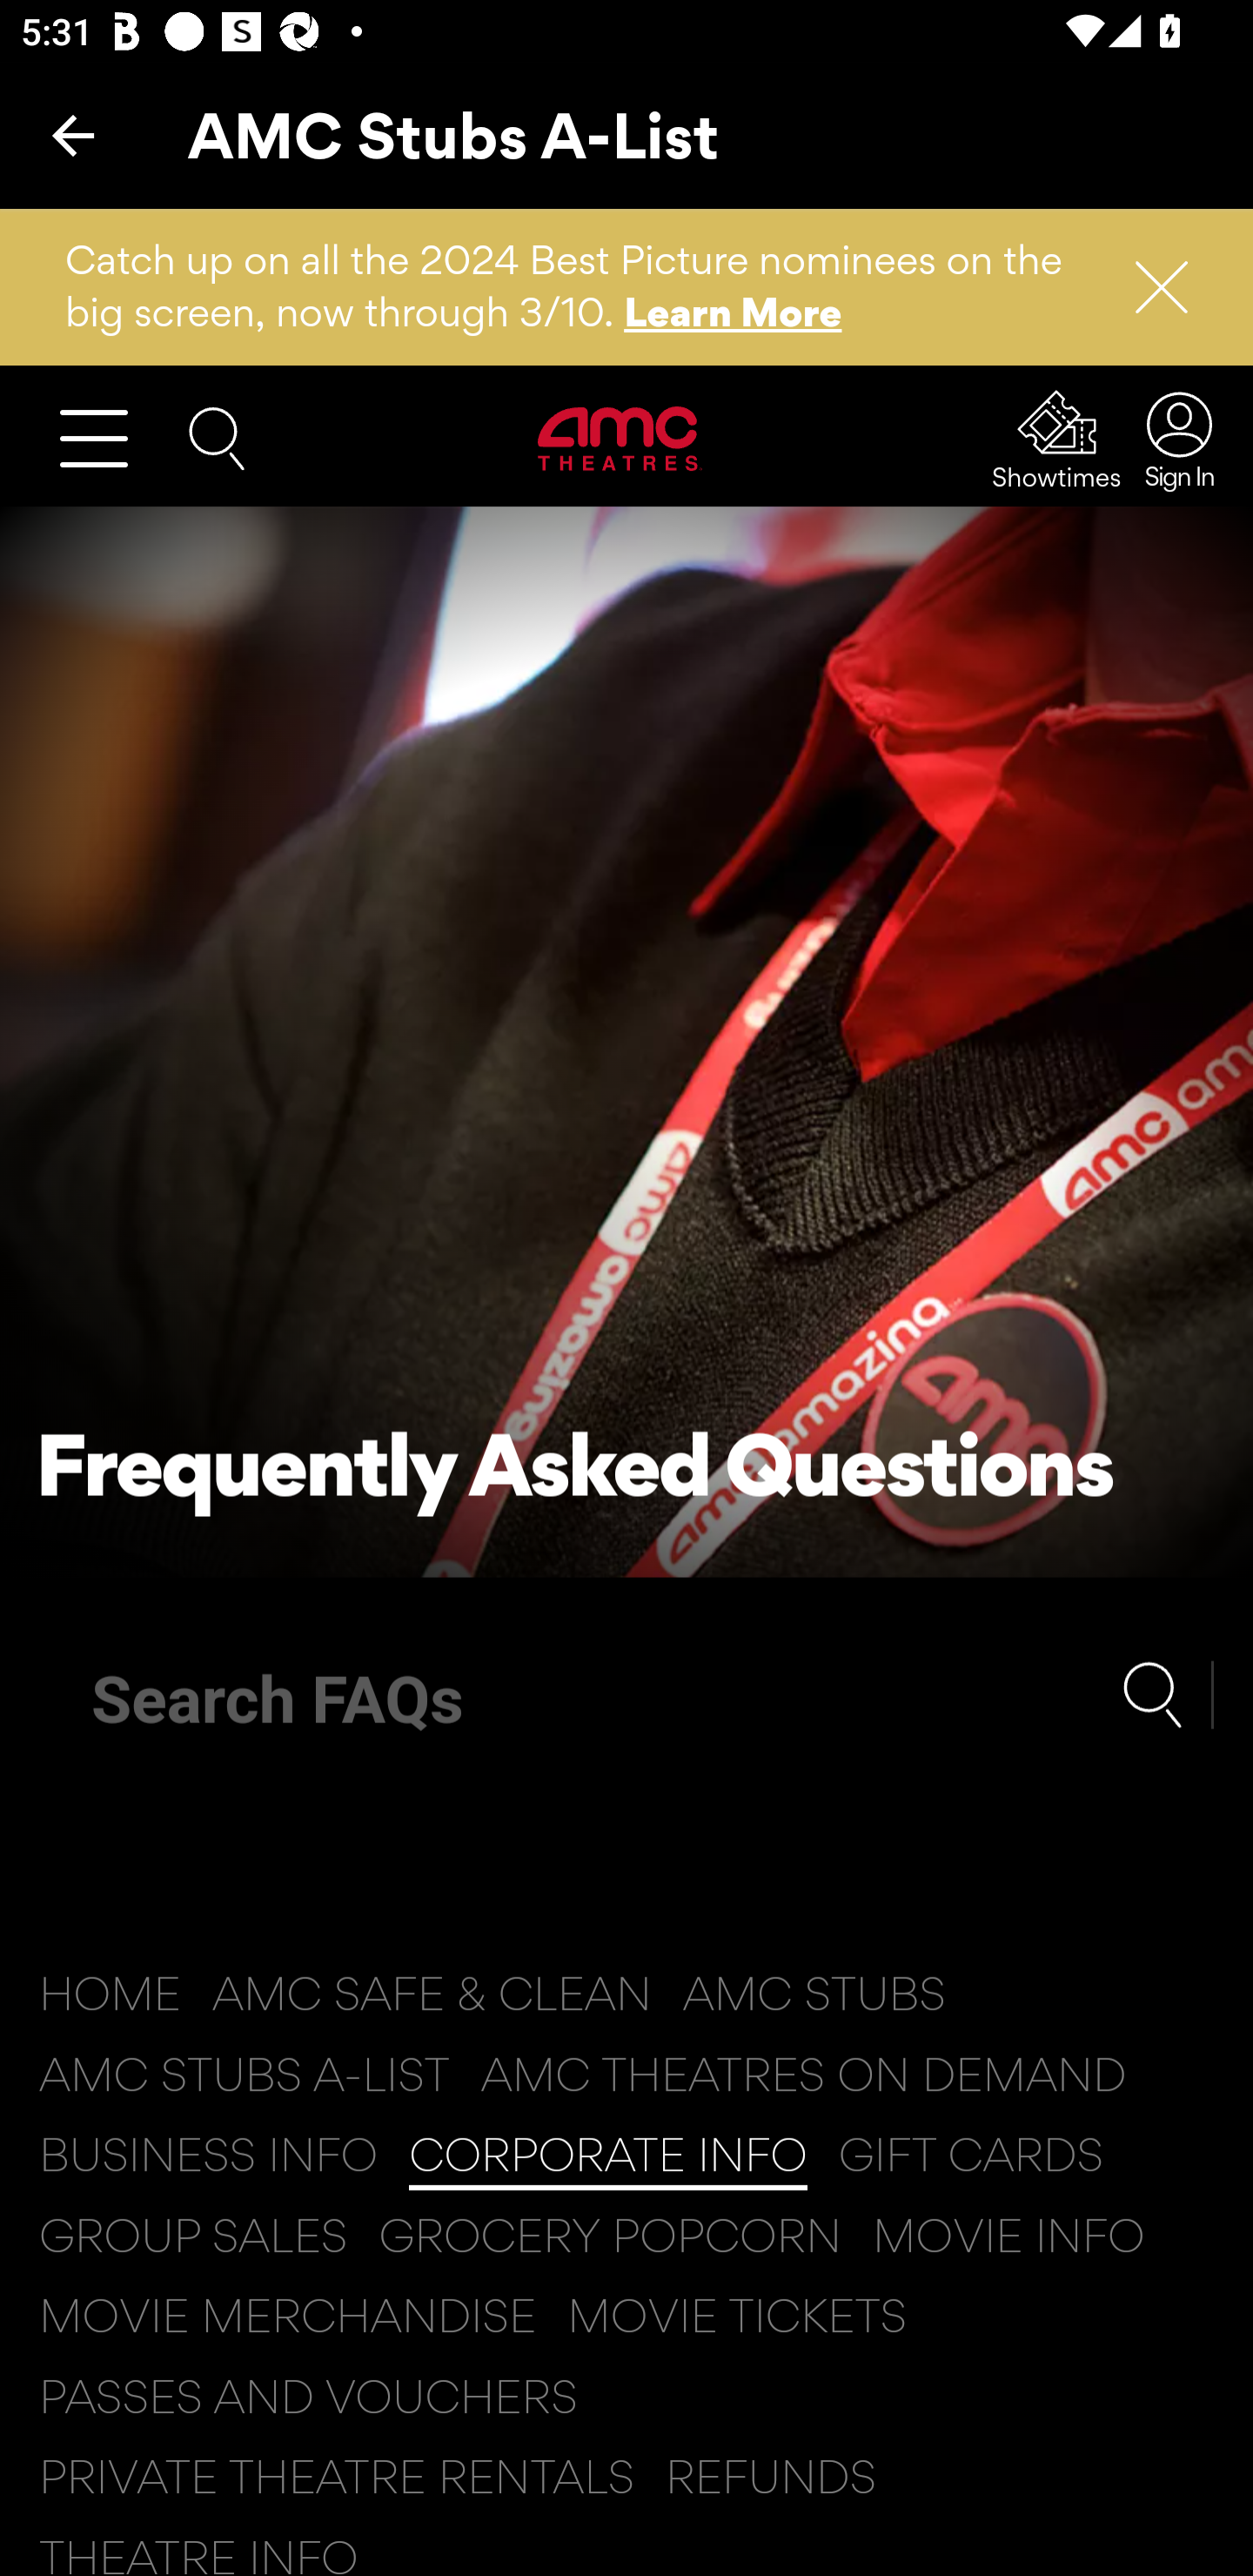 The width and height of the screenshot is (1253, 2576). What do you see at coordinates (217, 436) in the screenshot?
I see `Search the AMC website` at bounding box center [217, 436].